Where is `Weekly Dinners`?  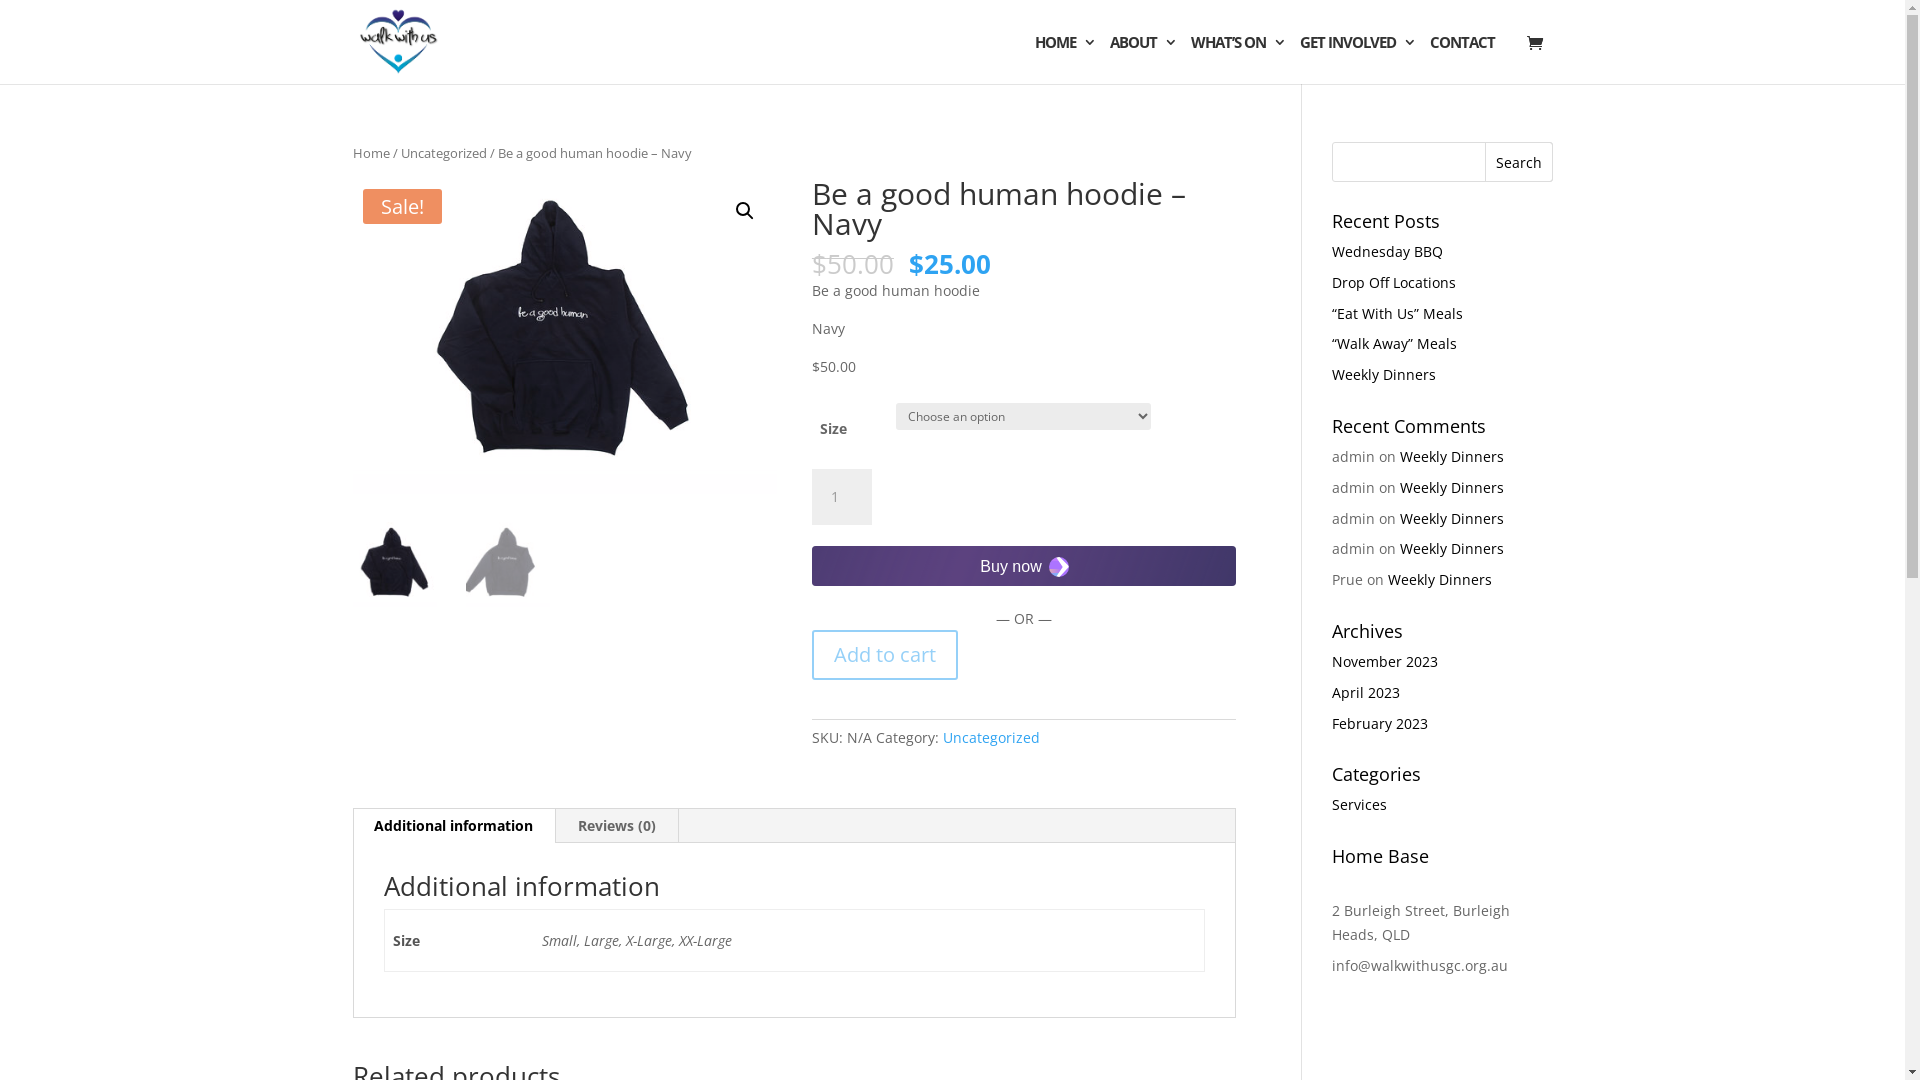
Weekly Dinners is located at coordinates (1452, 518).